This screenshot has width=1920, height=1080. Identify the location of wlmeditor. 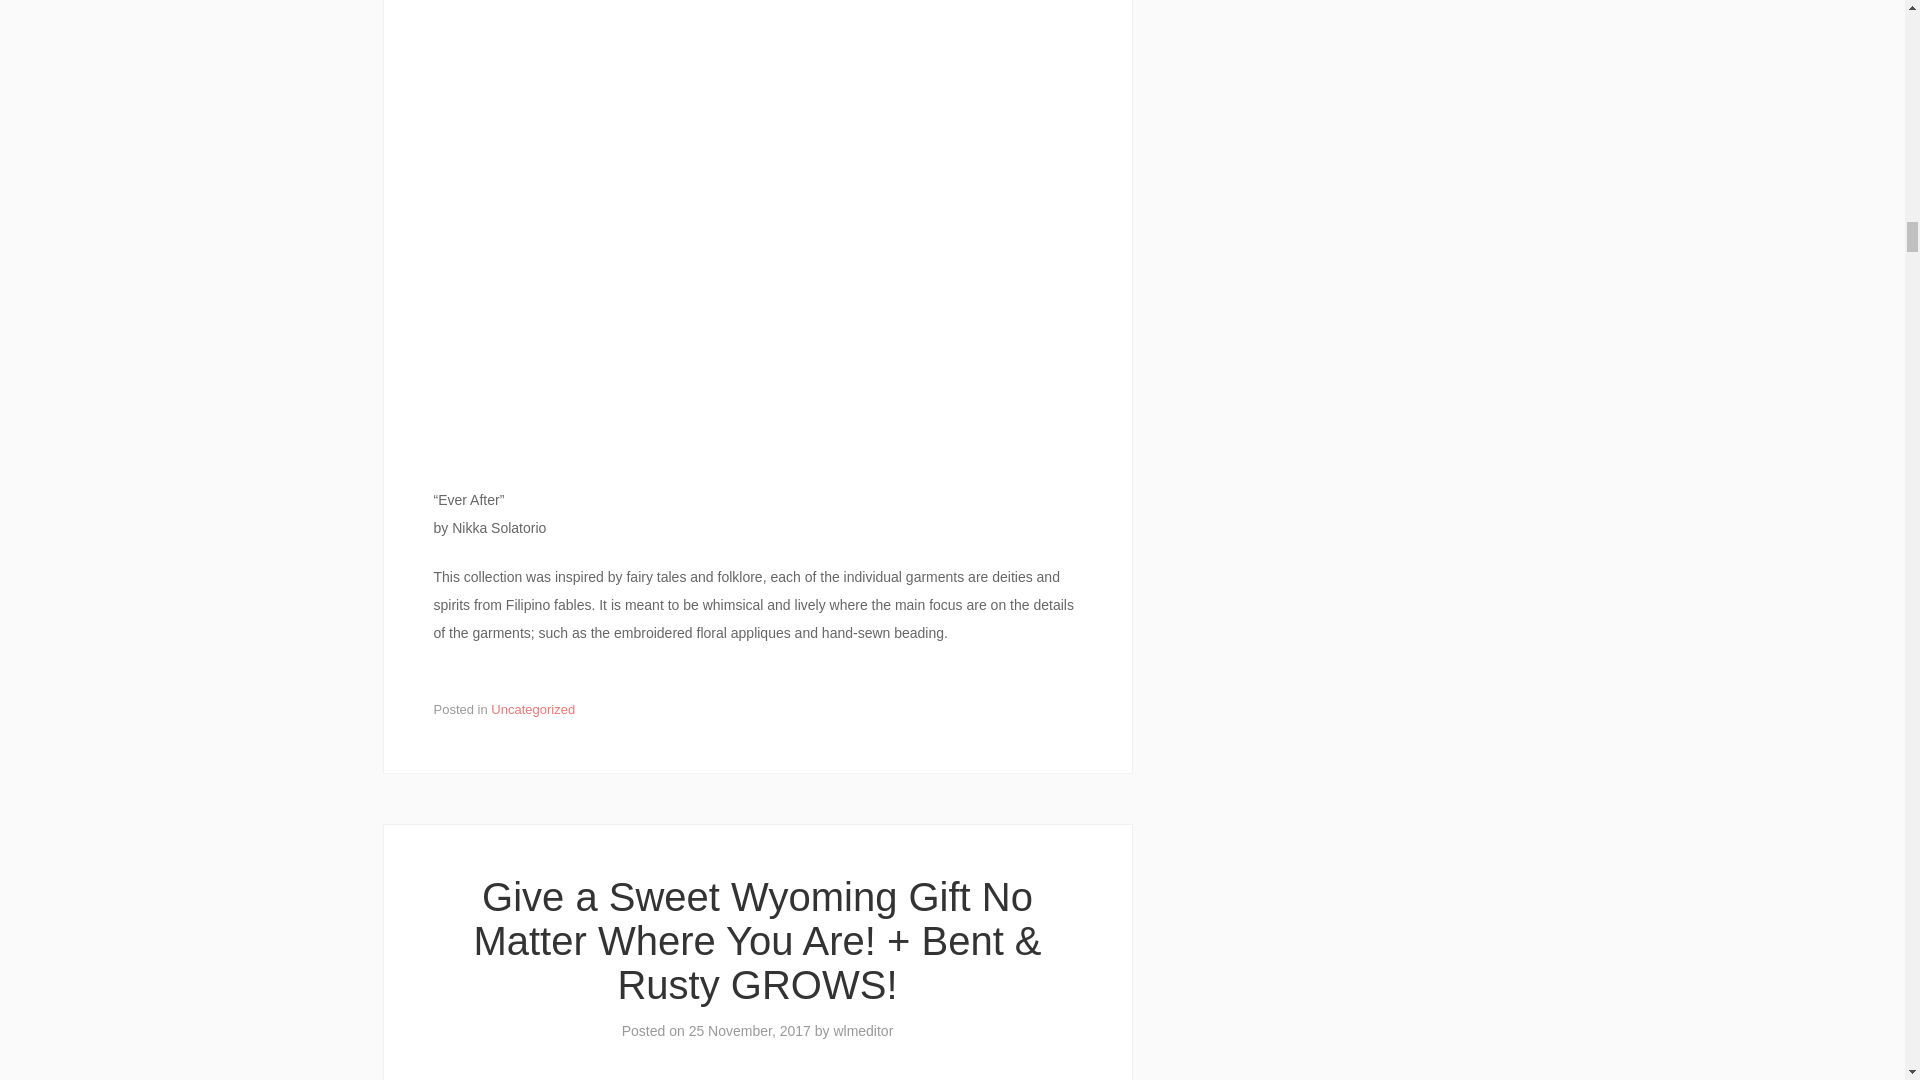
(862, 1030).